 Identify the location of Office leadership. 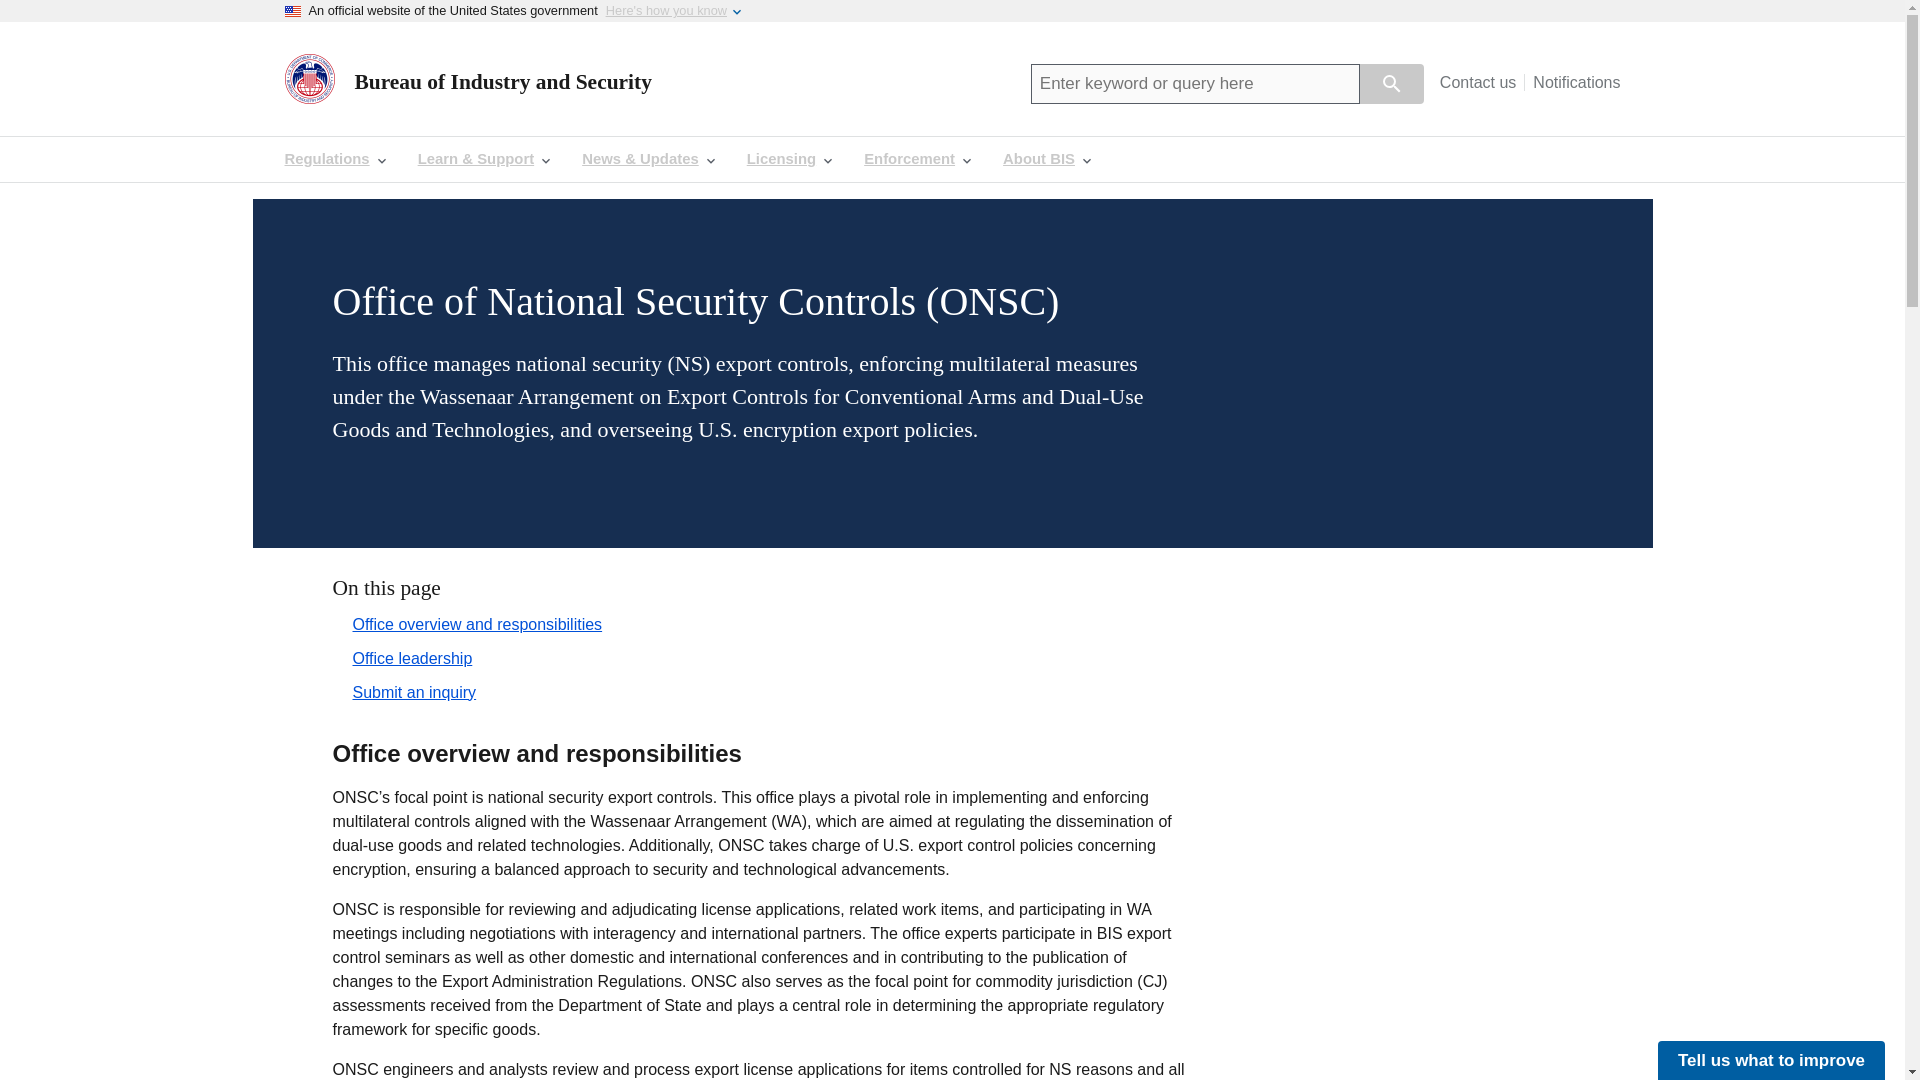
(404, 658).